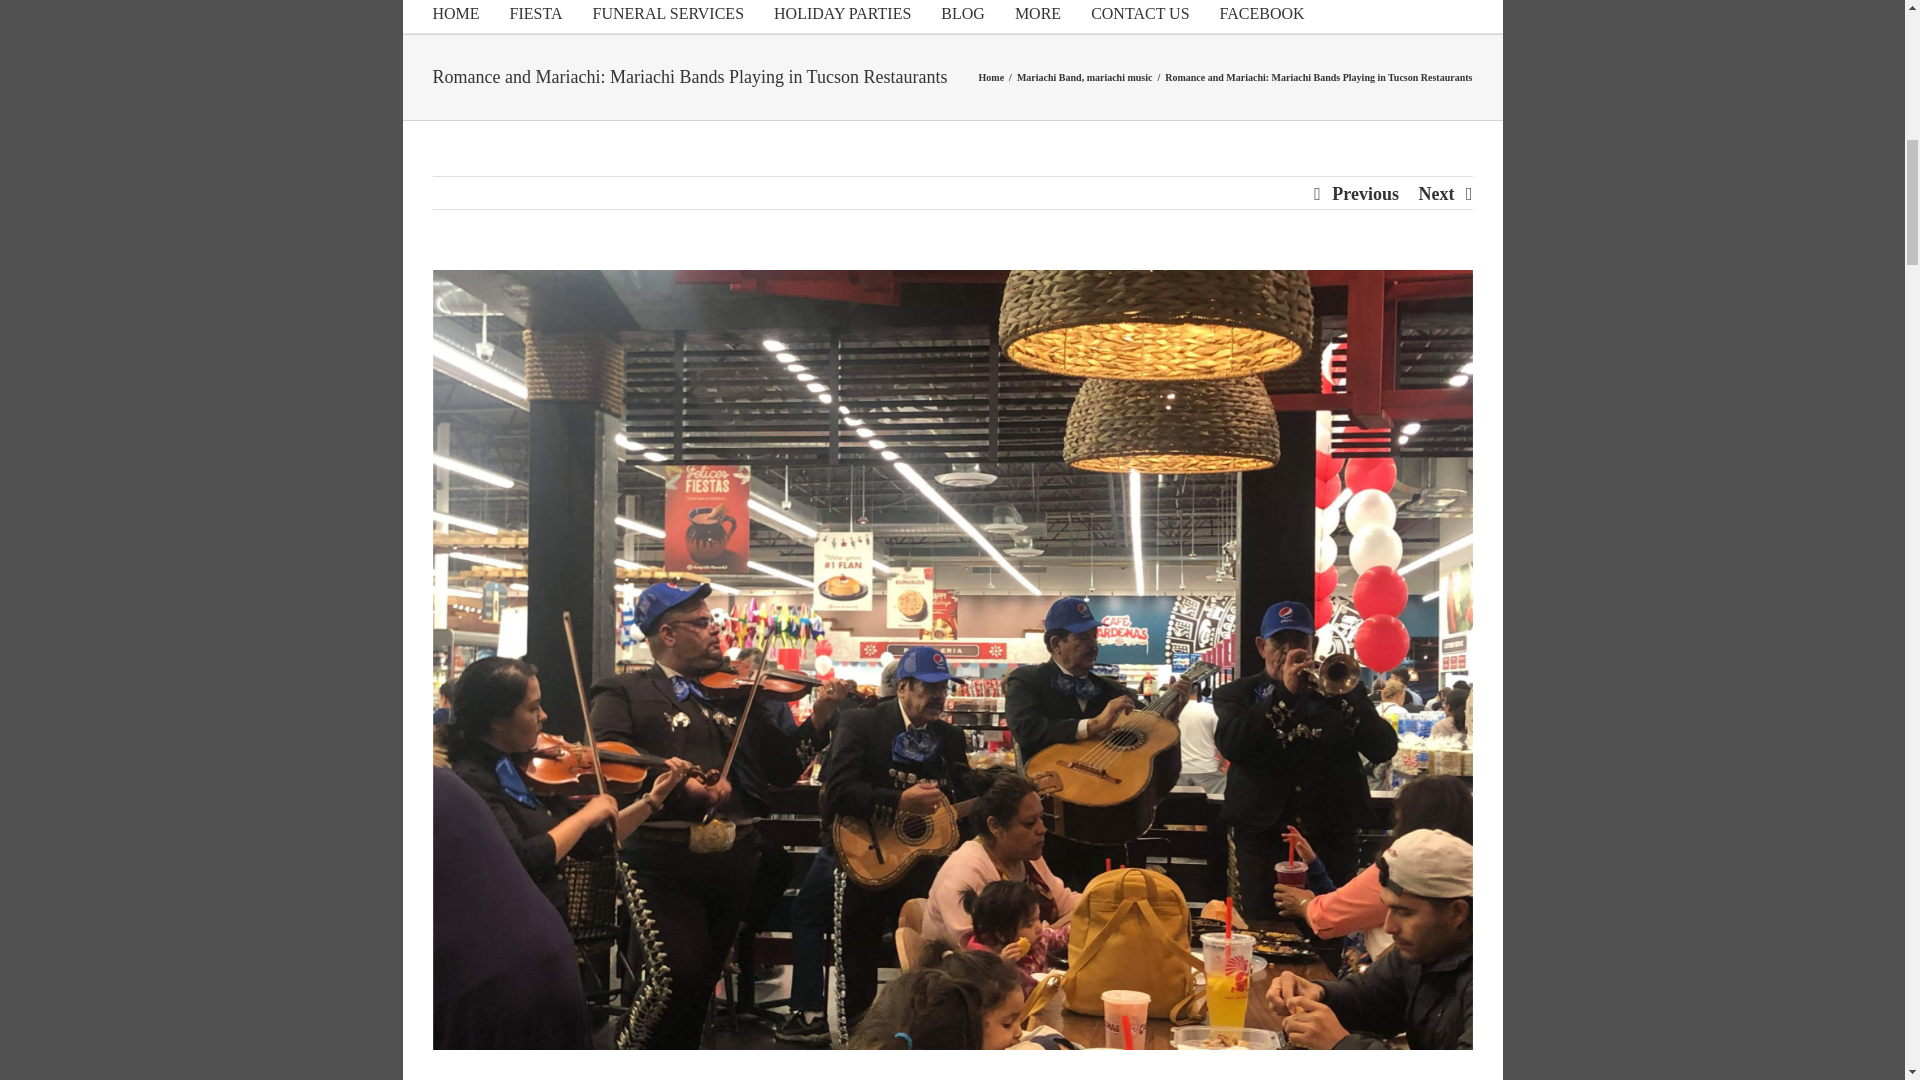  Describe the element at coordinates (536, 16) in the screenshot. I see `FIESTA` at that location.